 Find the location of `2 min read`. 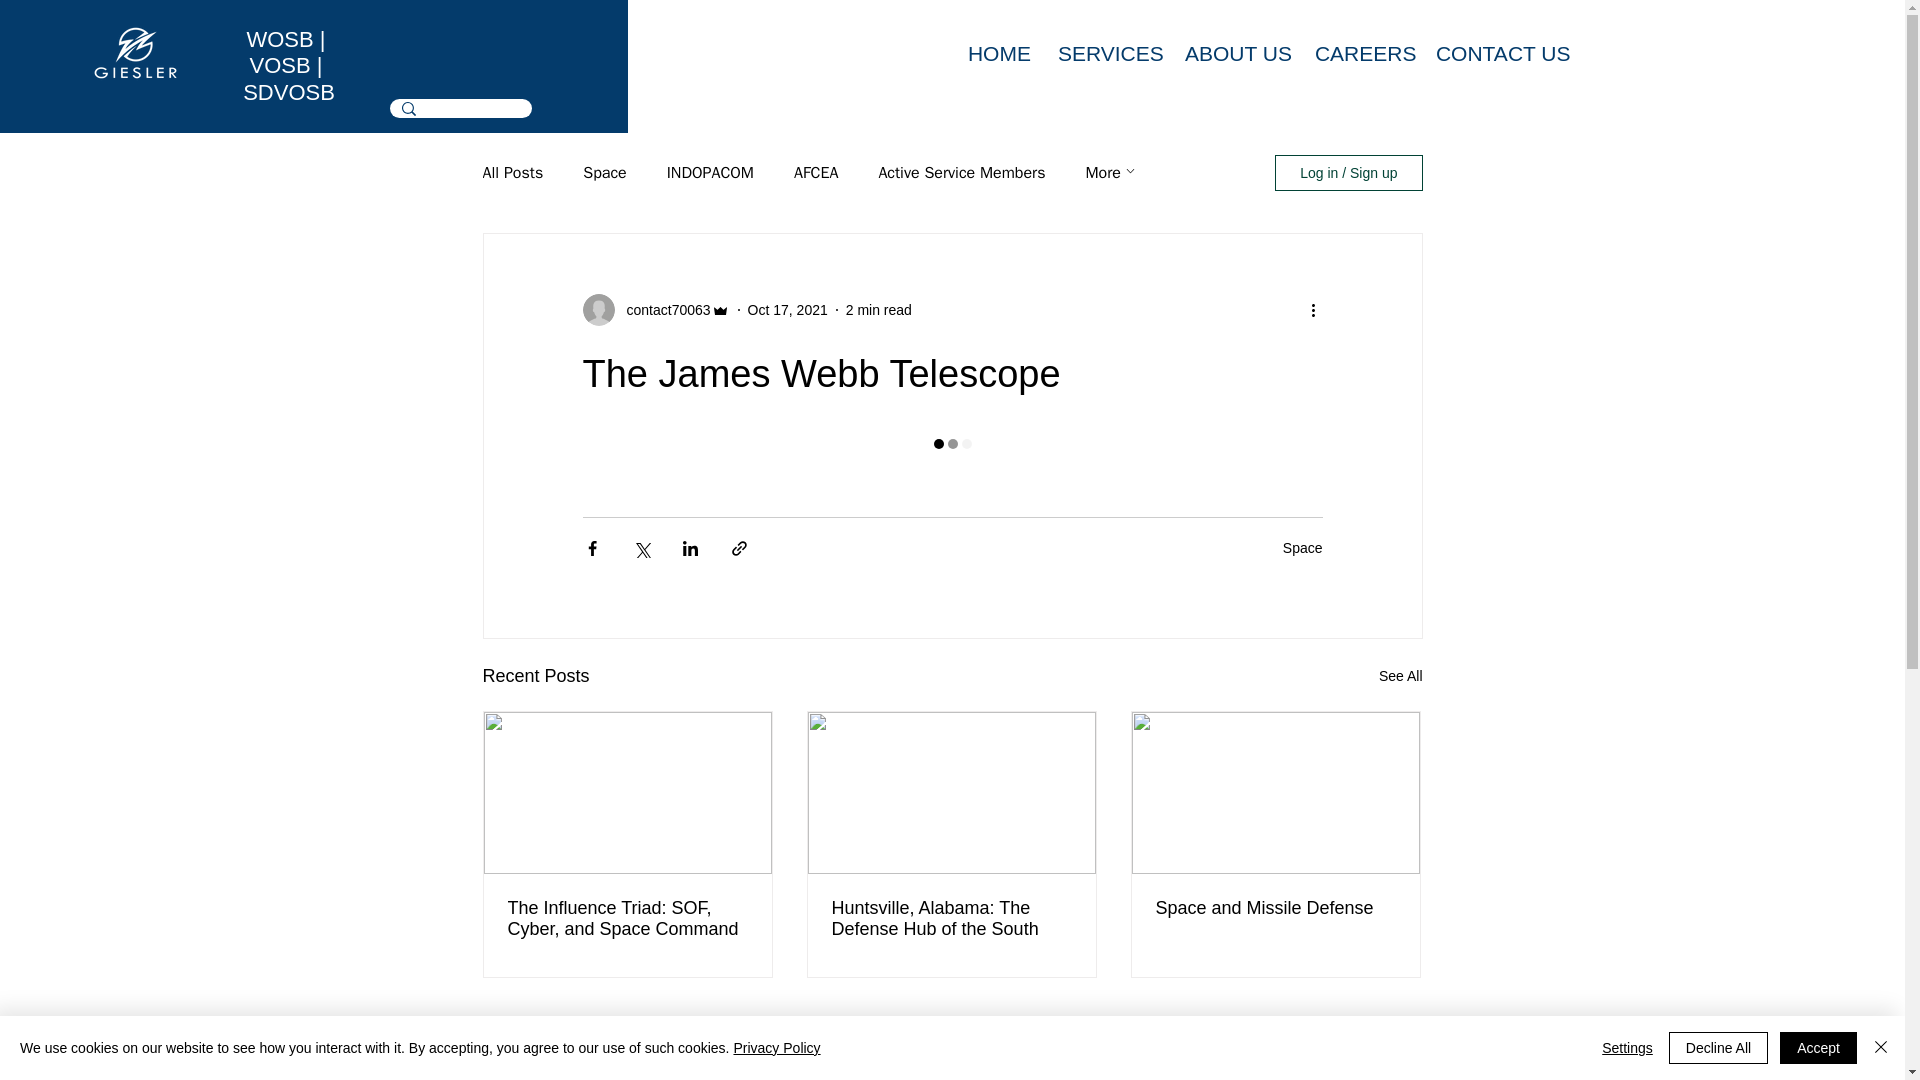

2 min read is located at coordinates (879, 310).